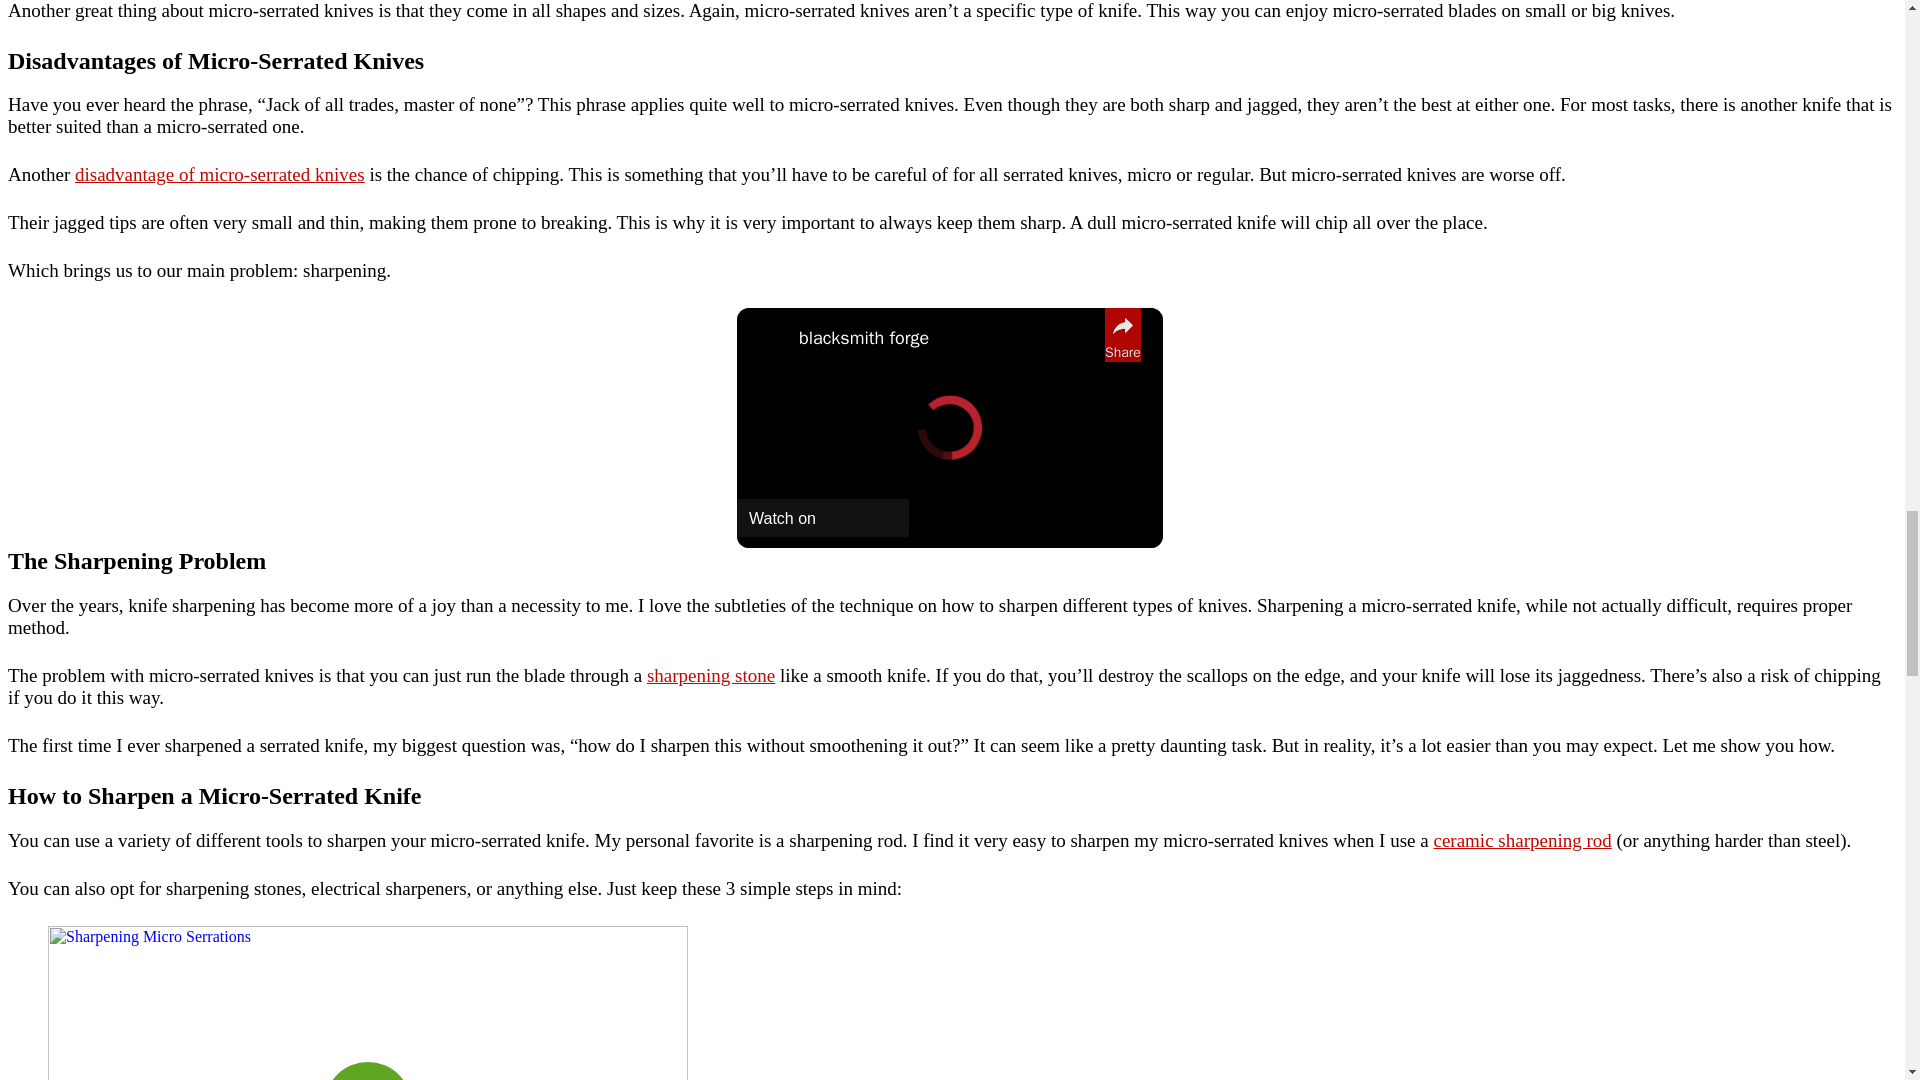 This screenshot has height=1080, width=1920. What do you see at coordinates (946, 338) in the screenshot?
I see `blacksmith forge` at bounding box center [946, 338].